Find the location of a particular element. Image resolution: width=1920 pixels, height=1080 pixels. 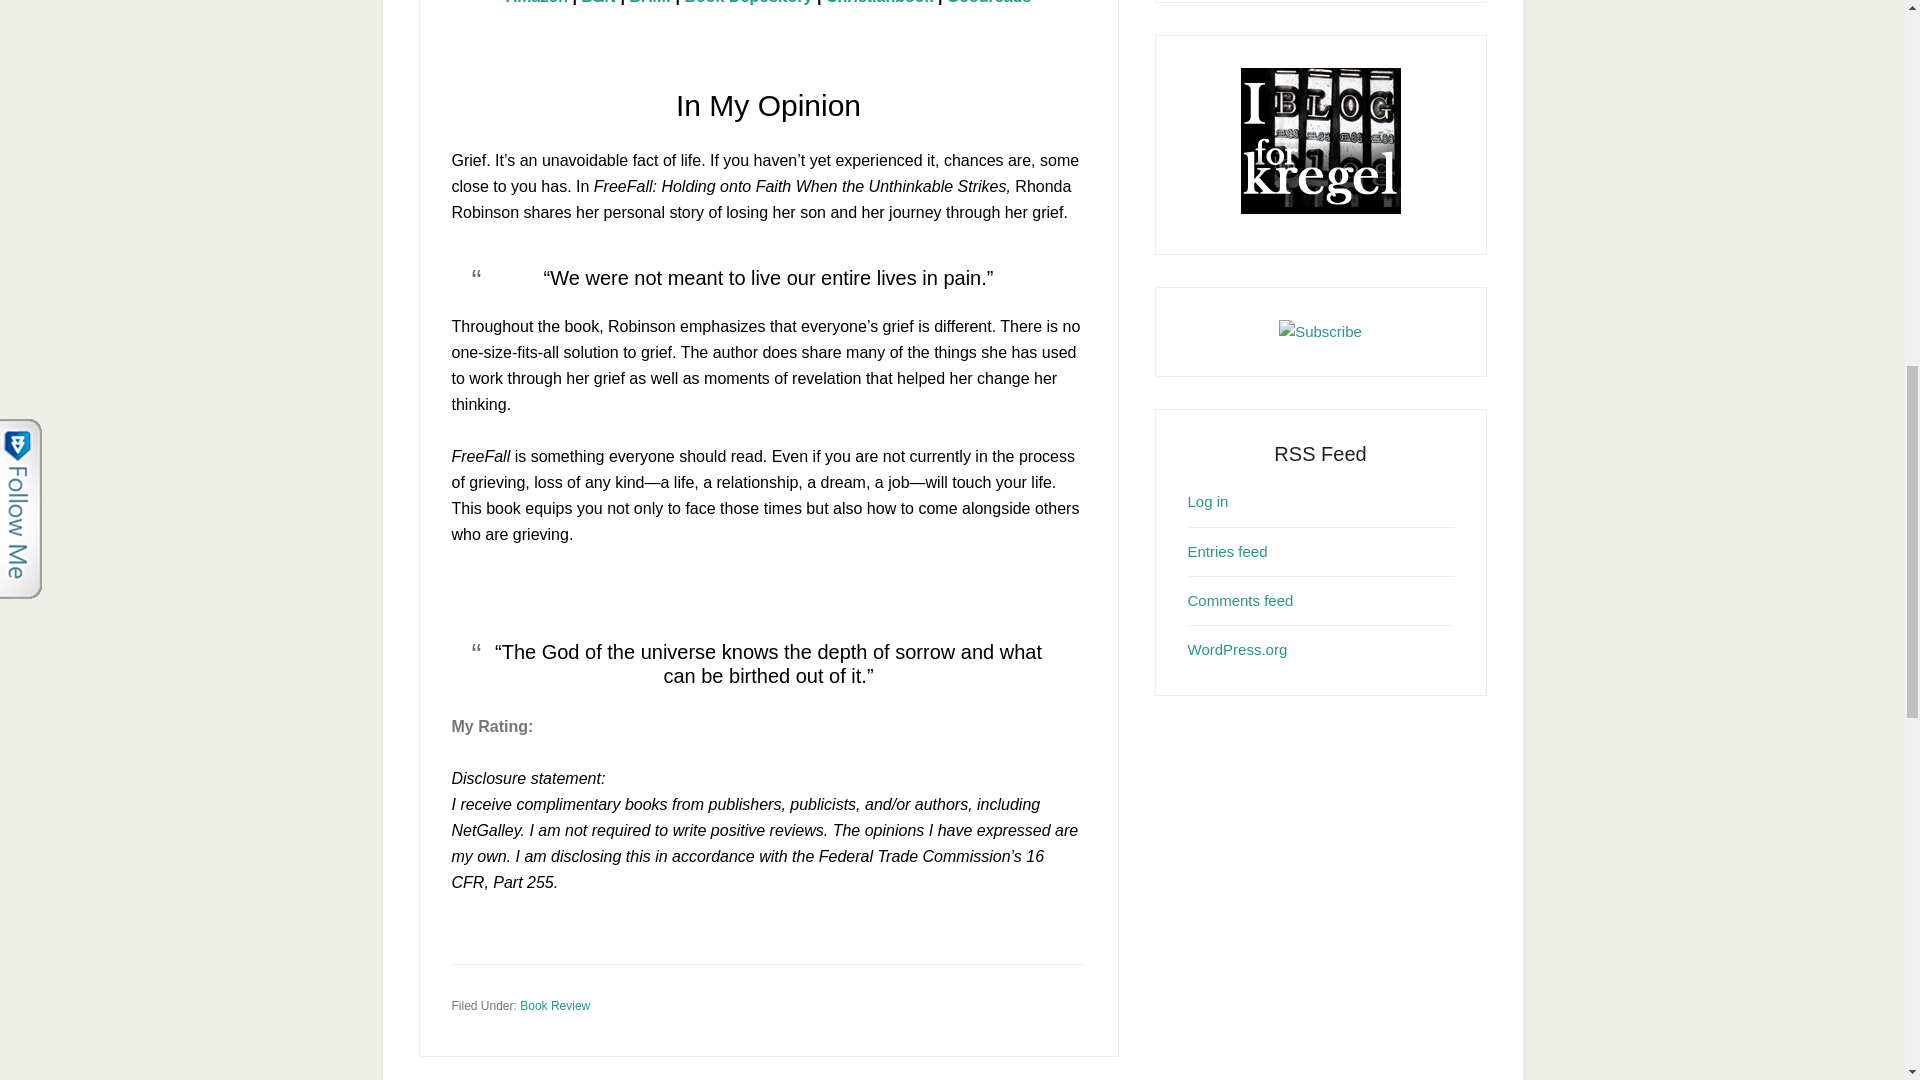

Christianbook is located at coordinates (879, 2).